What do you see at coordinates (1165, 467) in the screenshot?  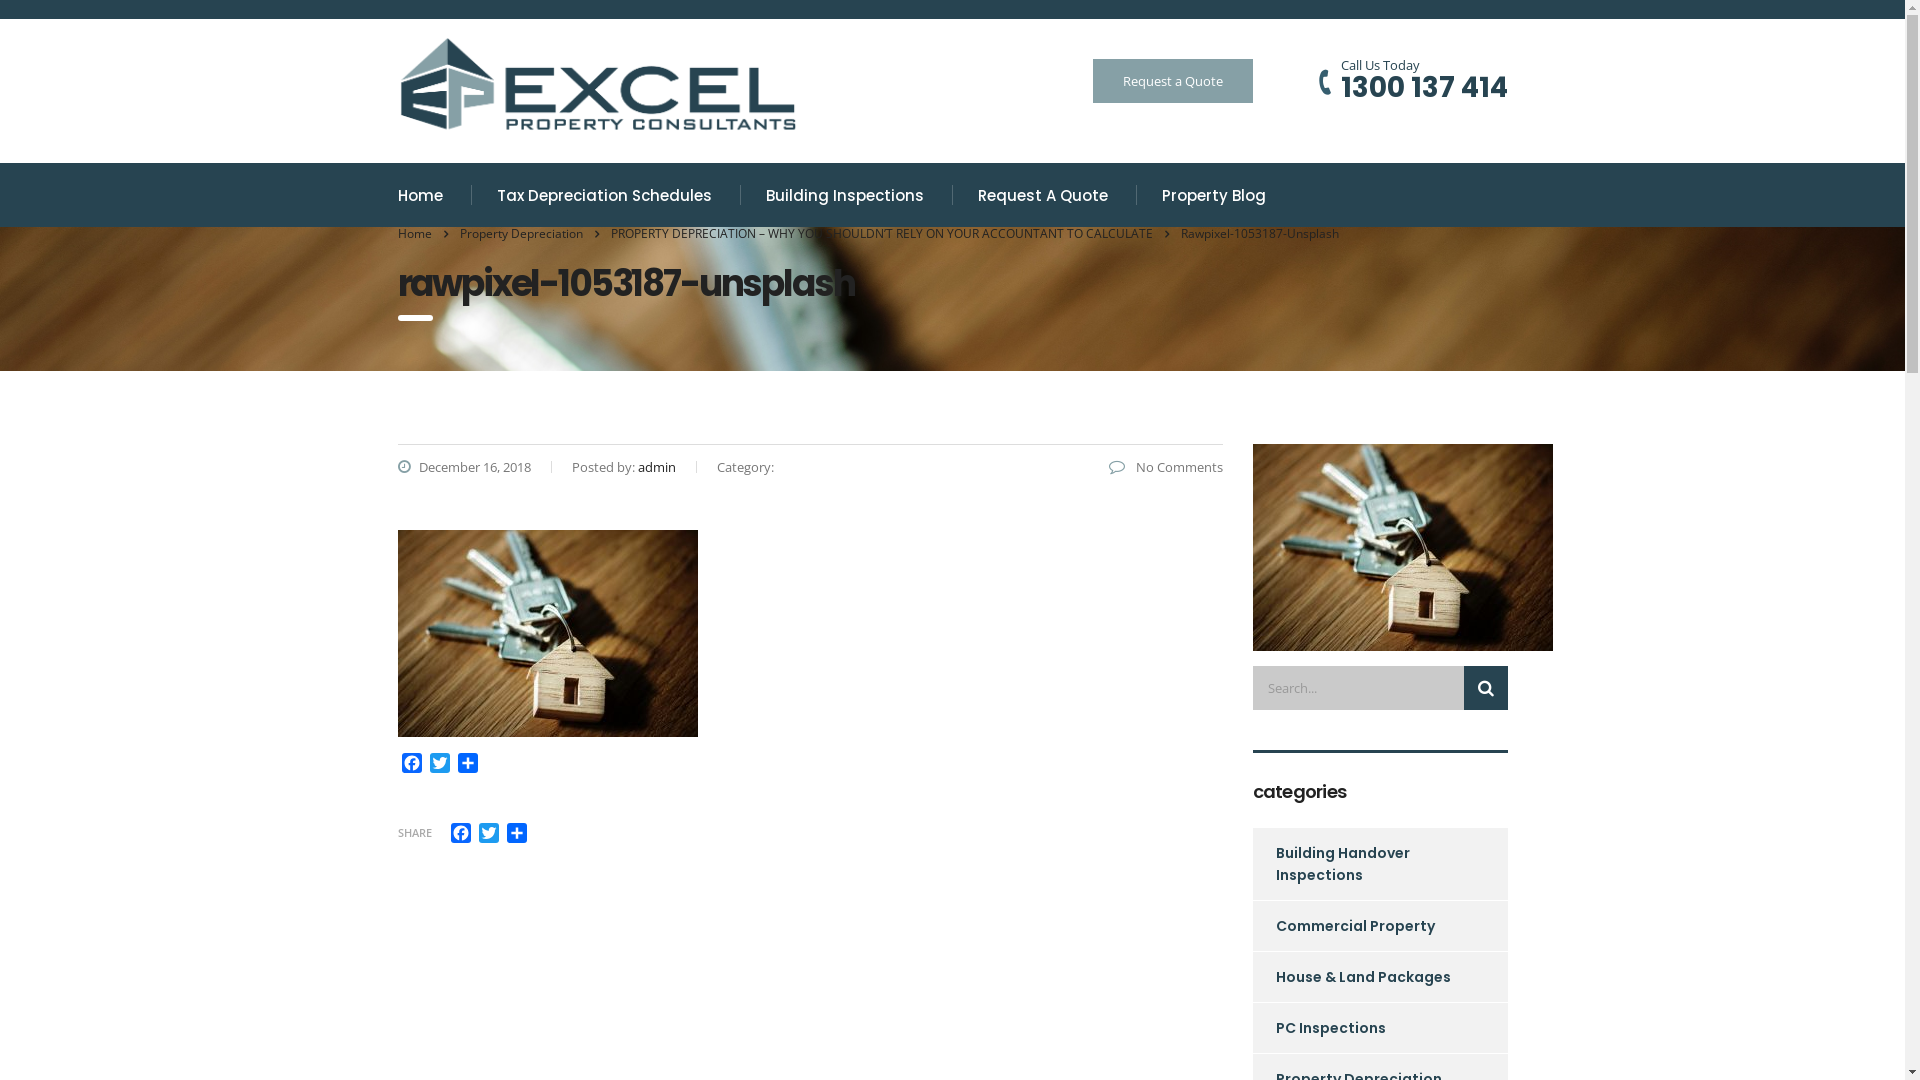 I see `No Comments` at bounding box center [1165, 467].